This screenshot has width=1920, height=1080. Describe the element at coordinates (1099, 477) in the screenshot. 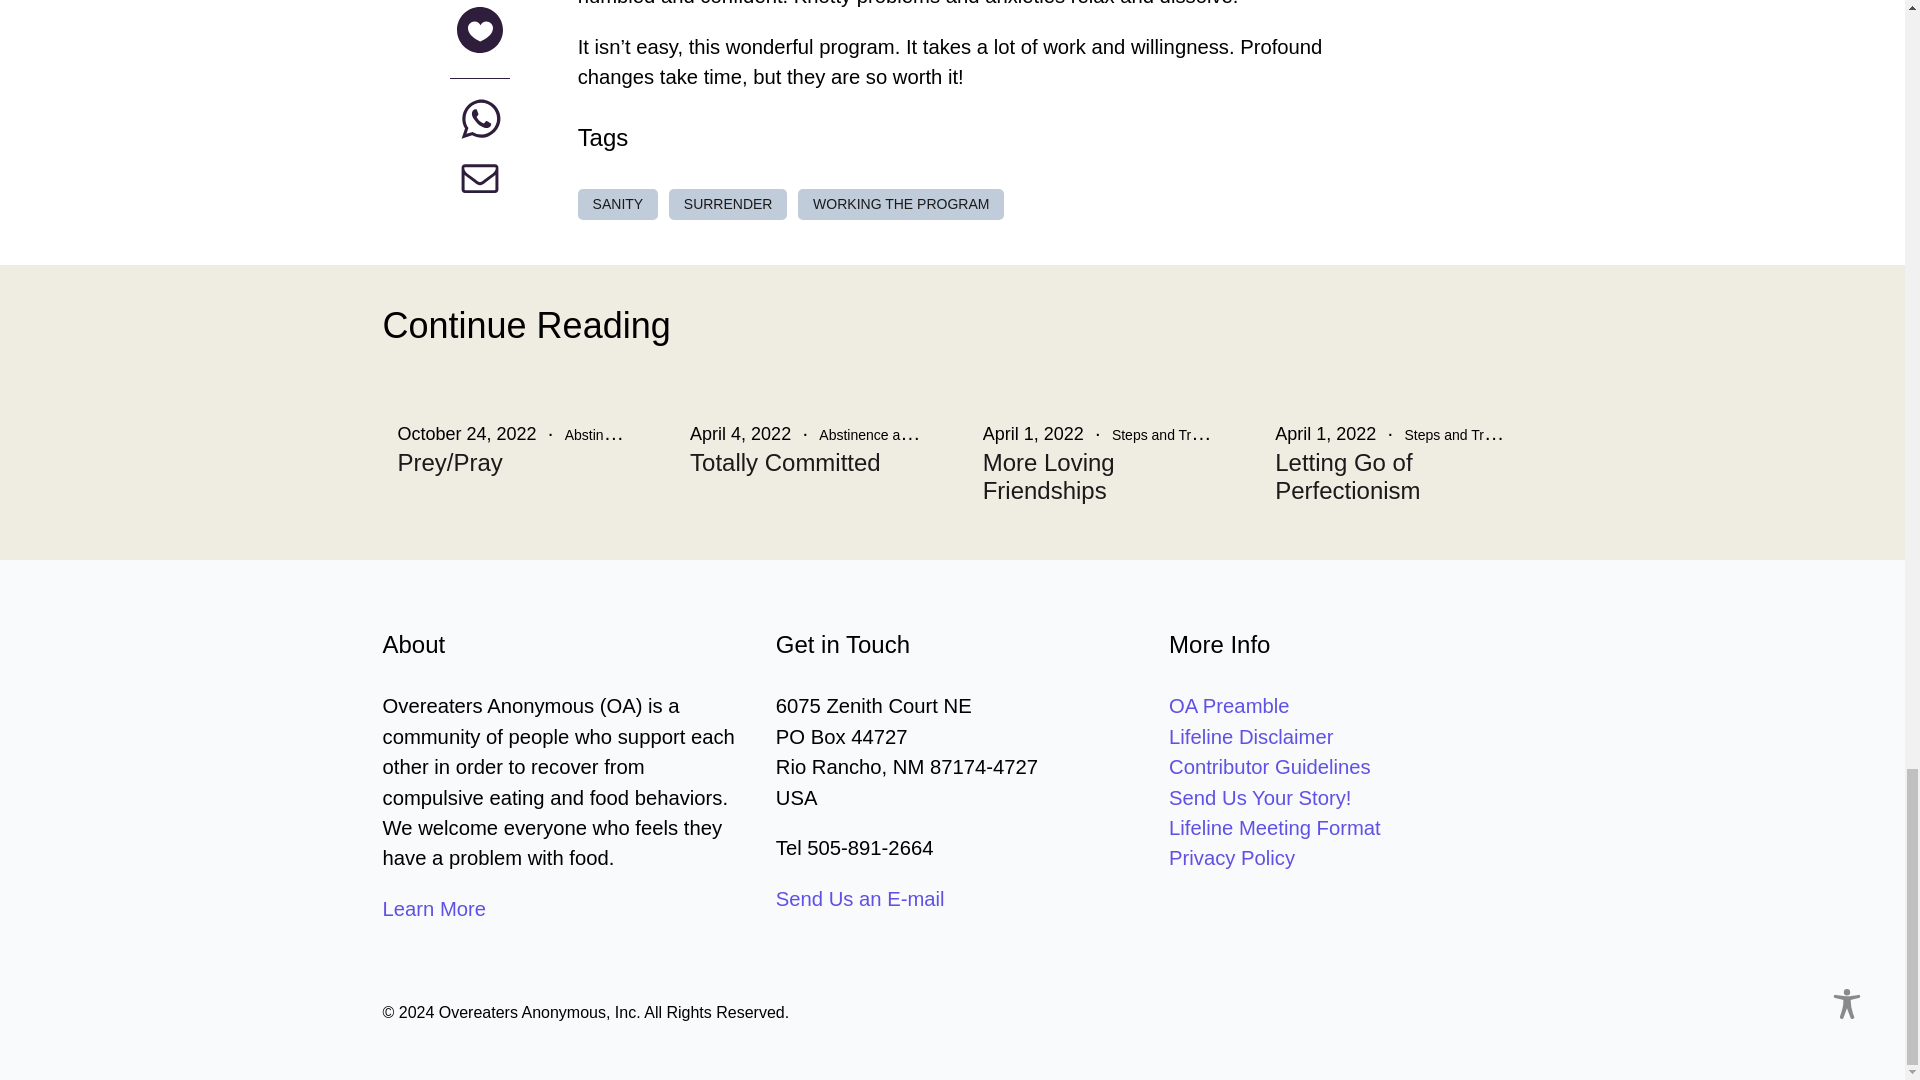

I see `More Loving Friendships` at that location.